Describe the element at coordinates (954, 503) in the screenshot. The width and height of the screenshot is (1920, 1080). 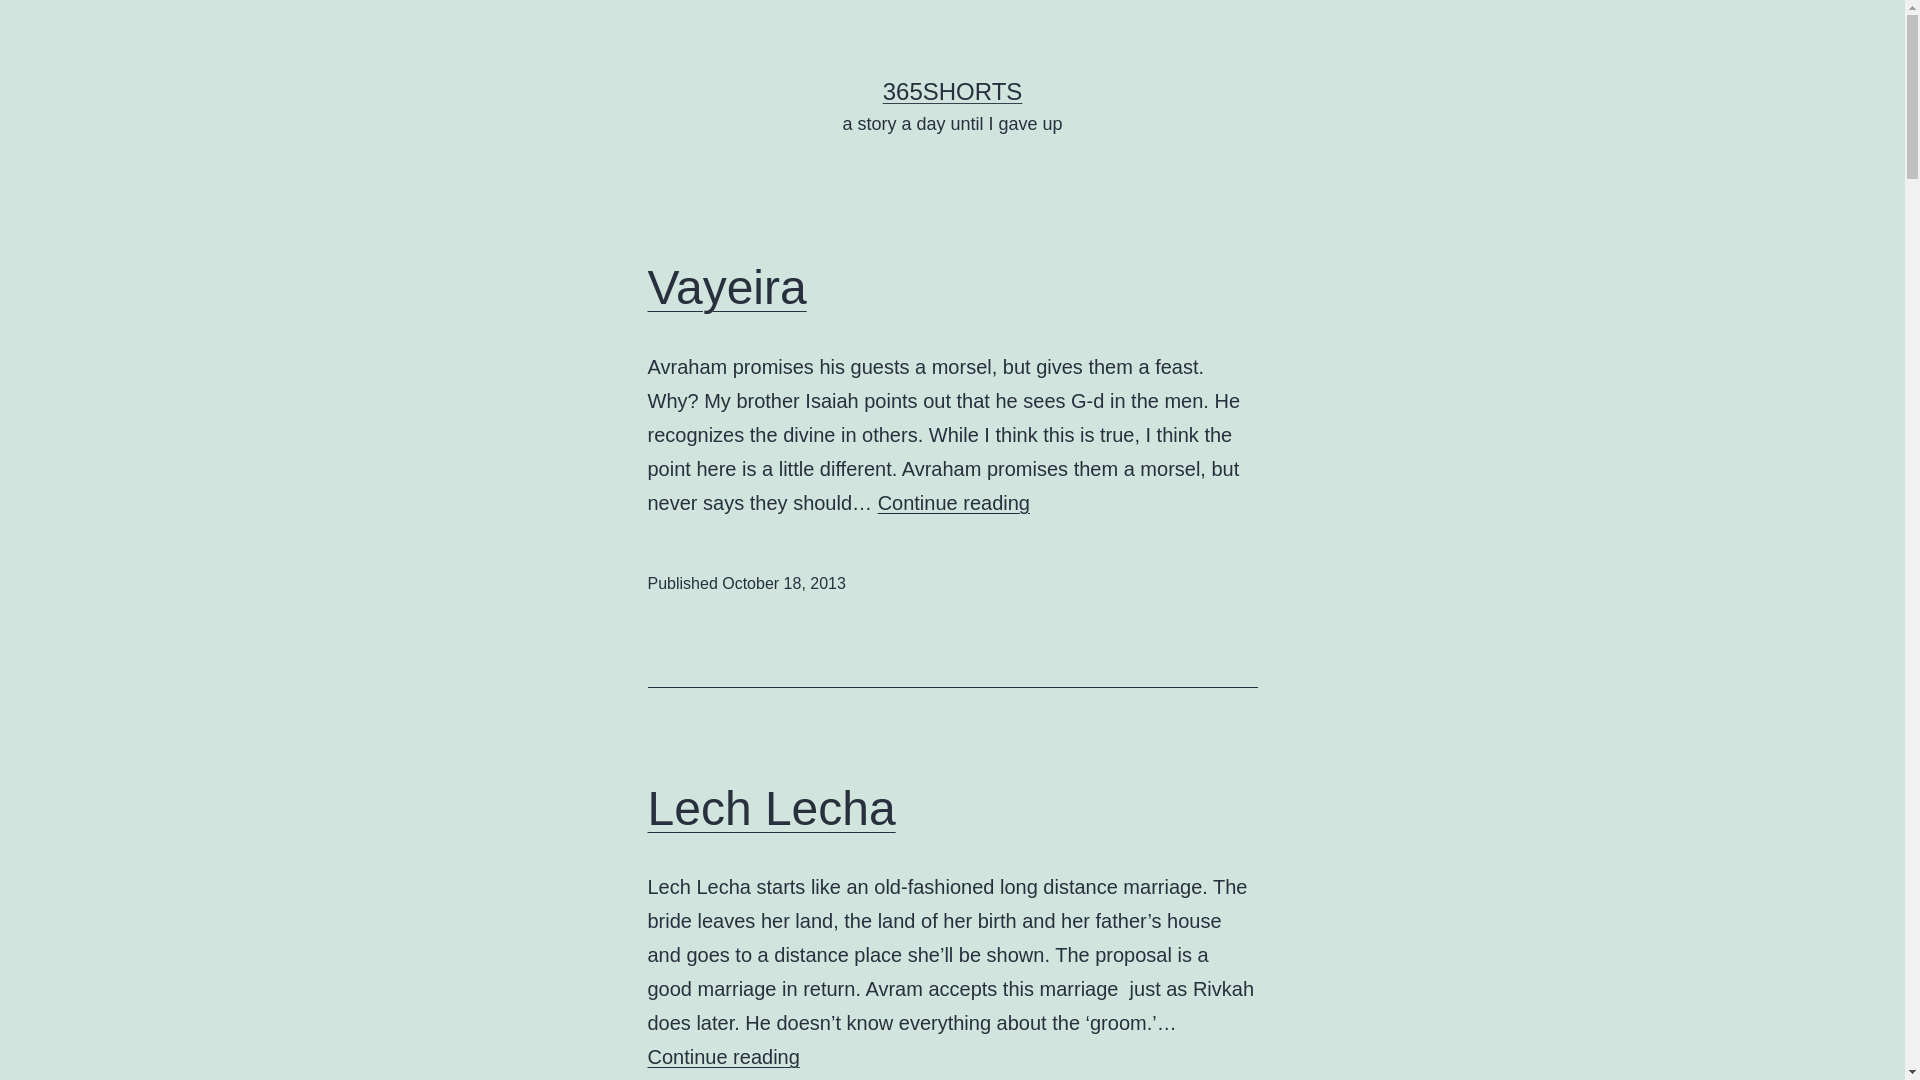
I see `Continue reading
Vayeira` at that location.